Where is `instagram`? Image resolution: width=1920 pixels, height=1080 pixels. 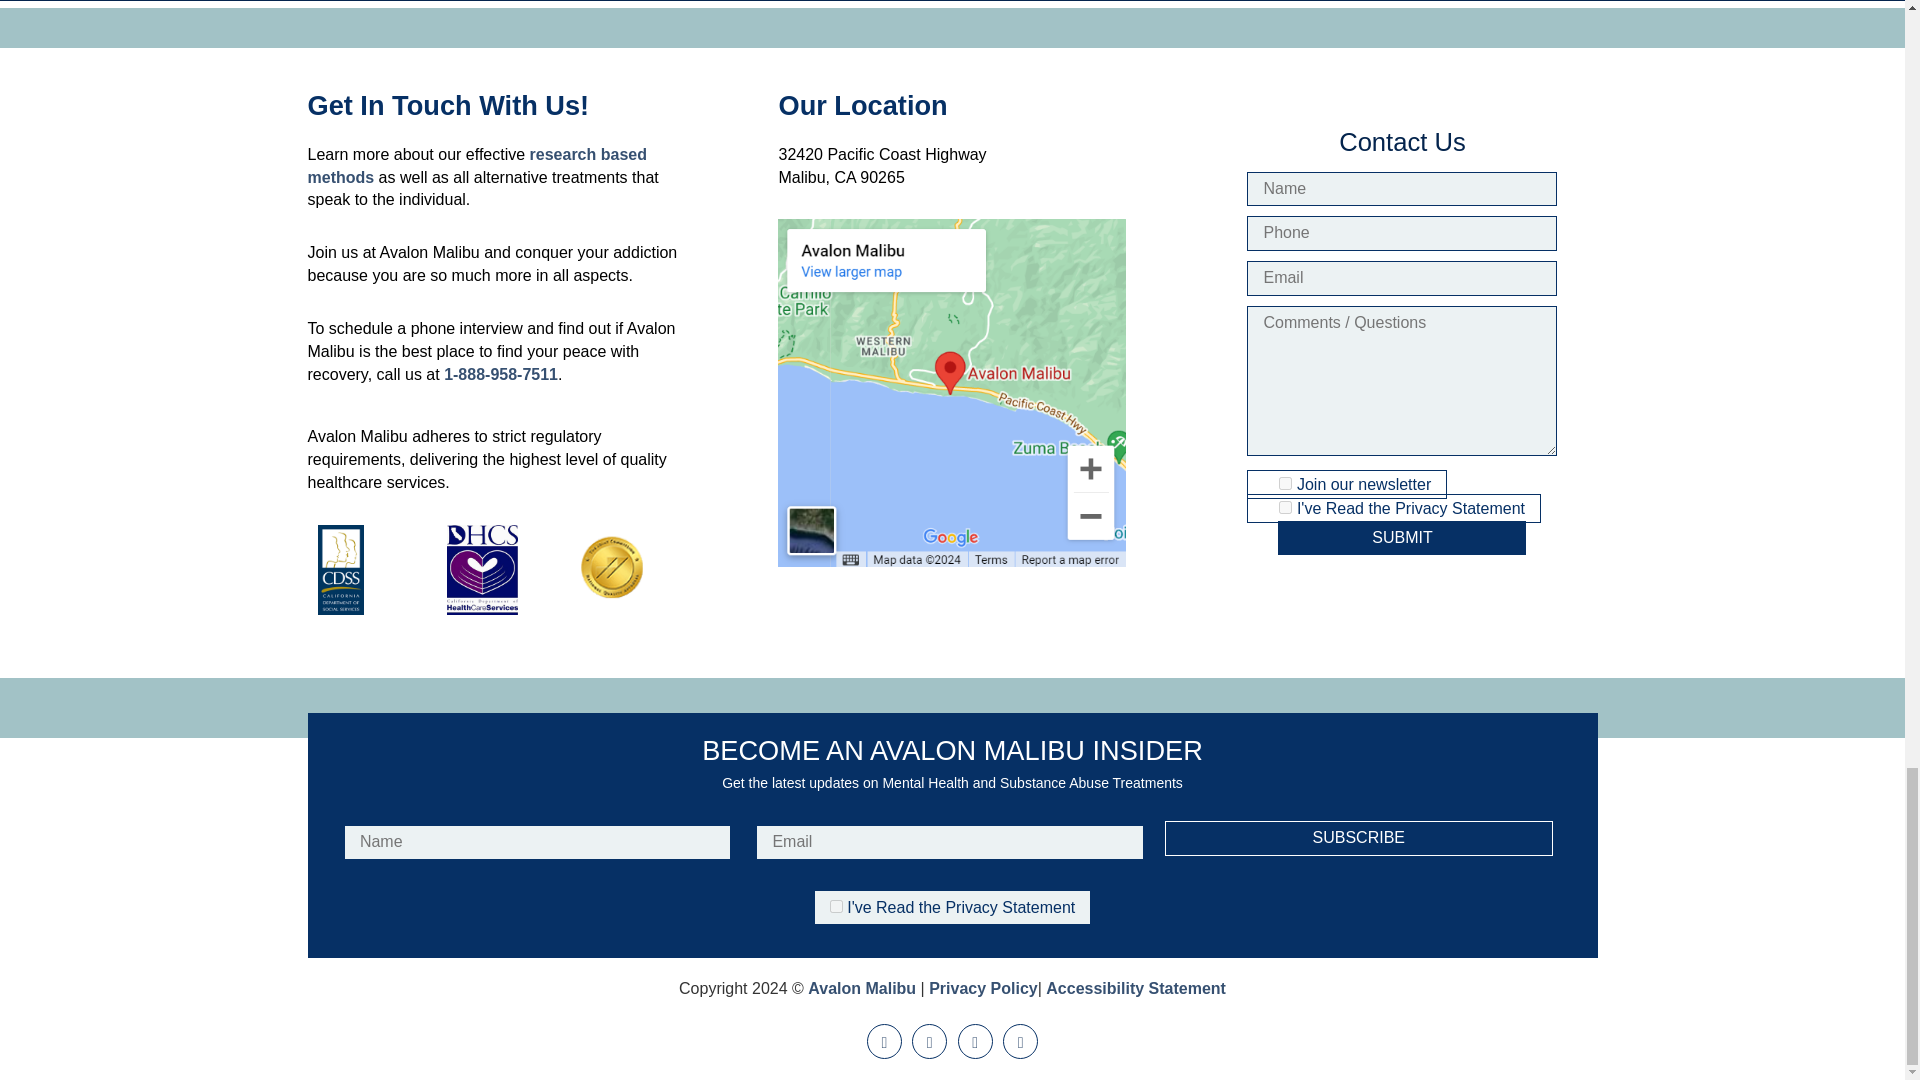 instagram is located at coordinates (975, 1041).